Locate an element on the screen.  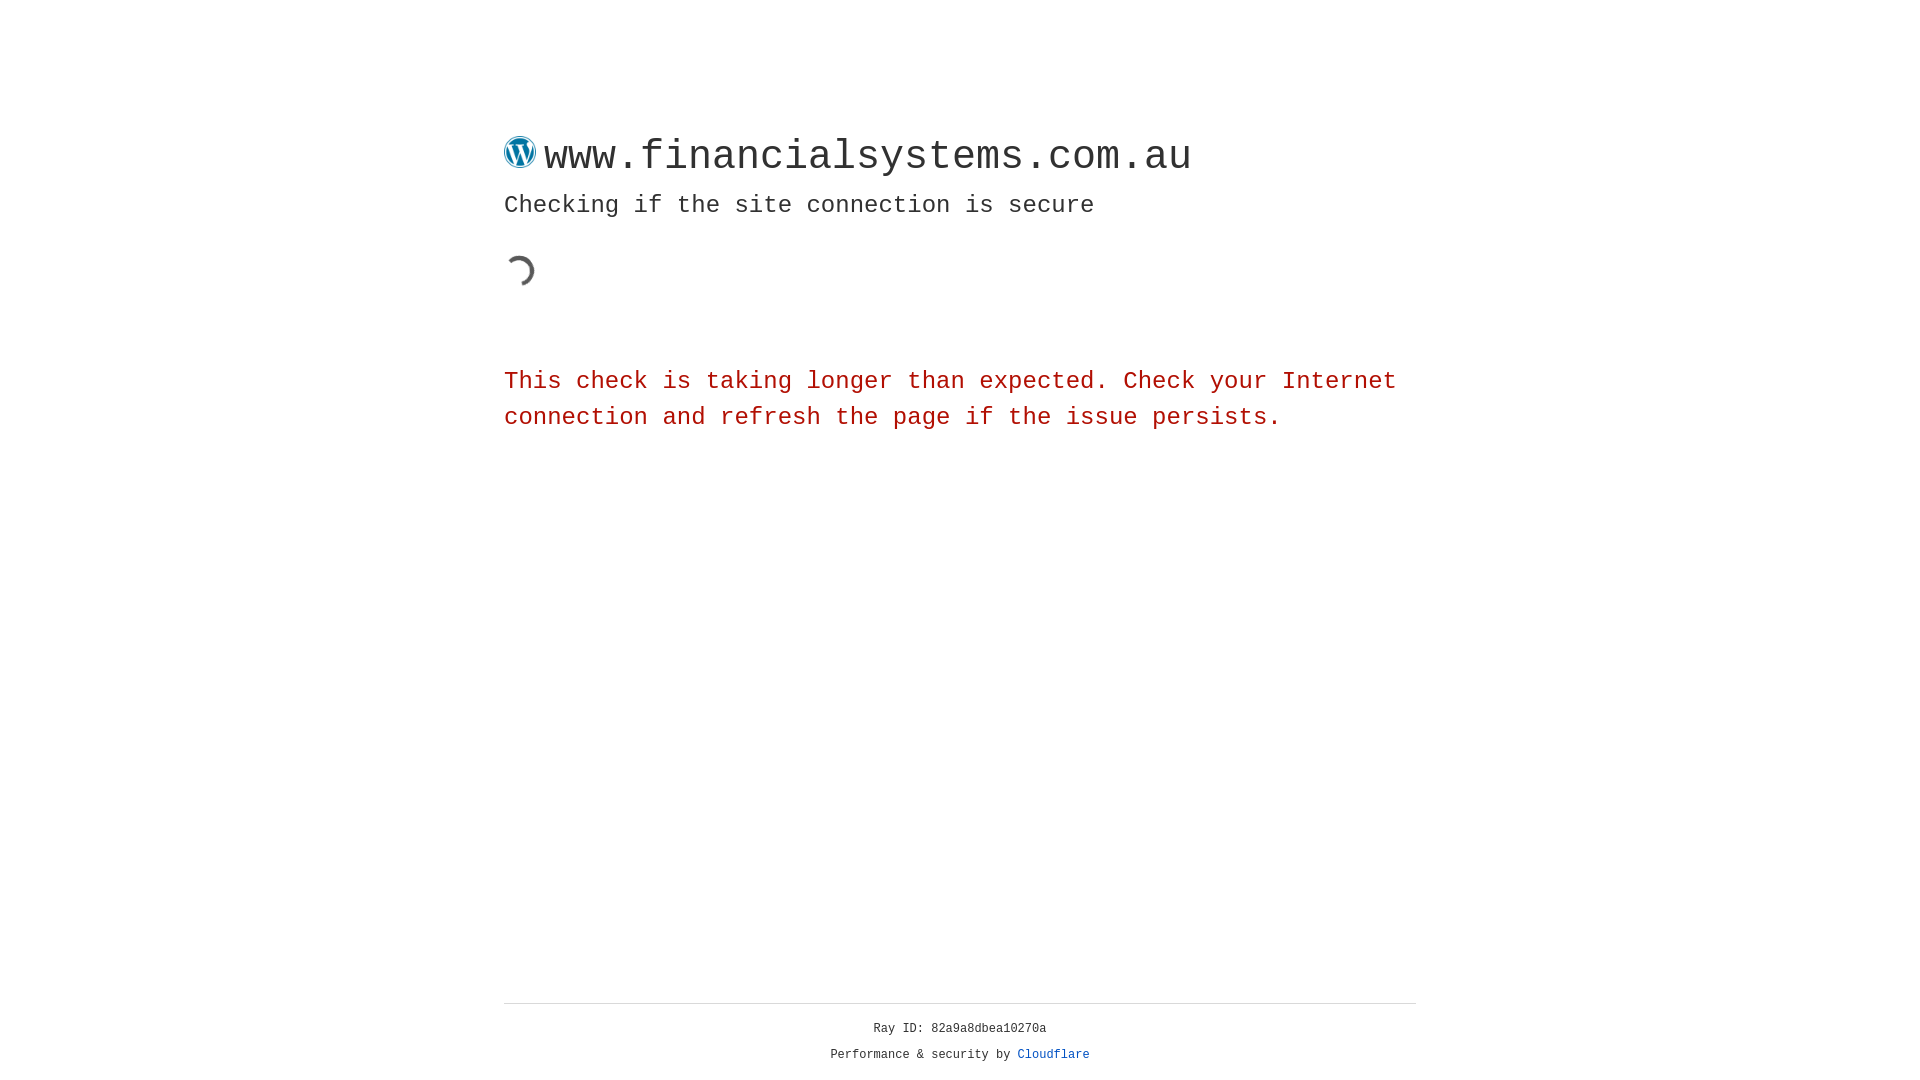
Cloudflare is located at coordinates (1054, 1055).